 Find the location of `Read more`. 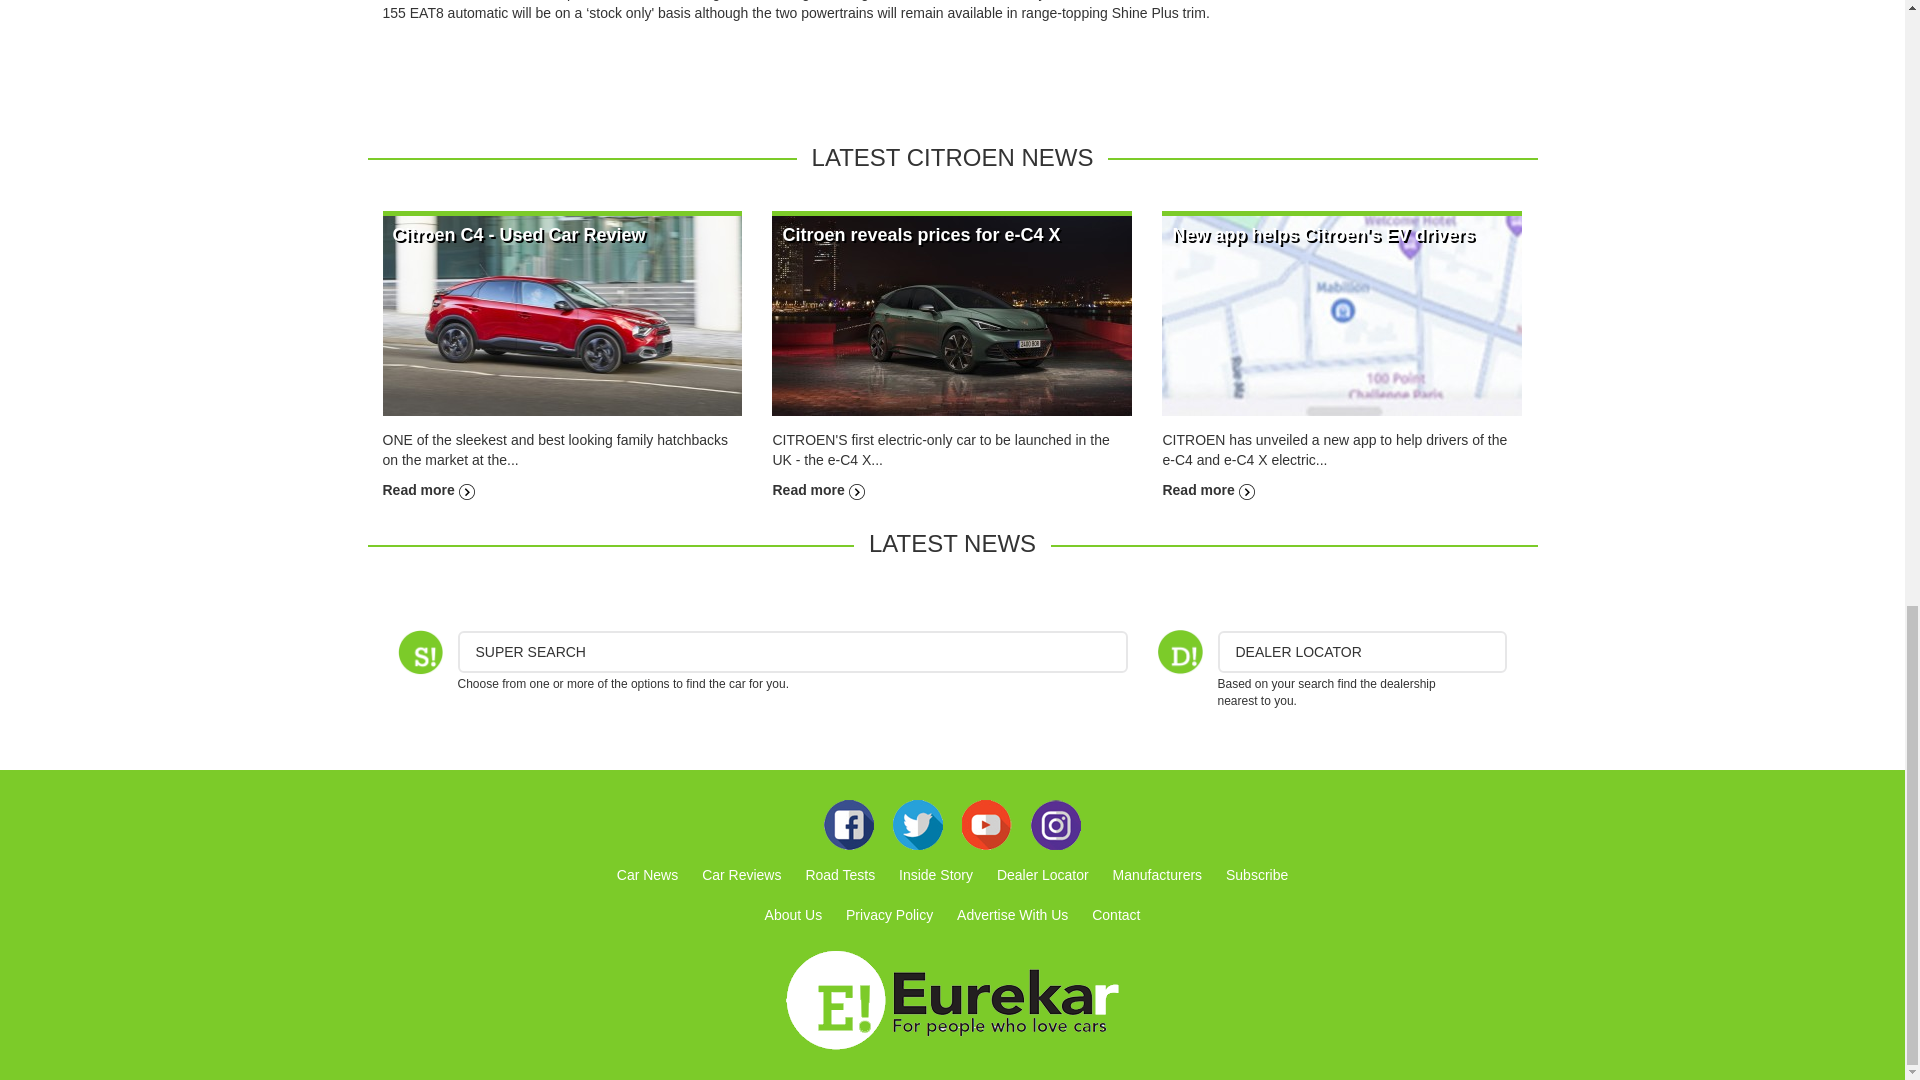

Read more is located at coordinates (428, 489).